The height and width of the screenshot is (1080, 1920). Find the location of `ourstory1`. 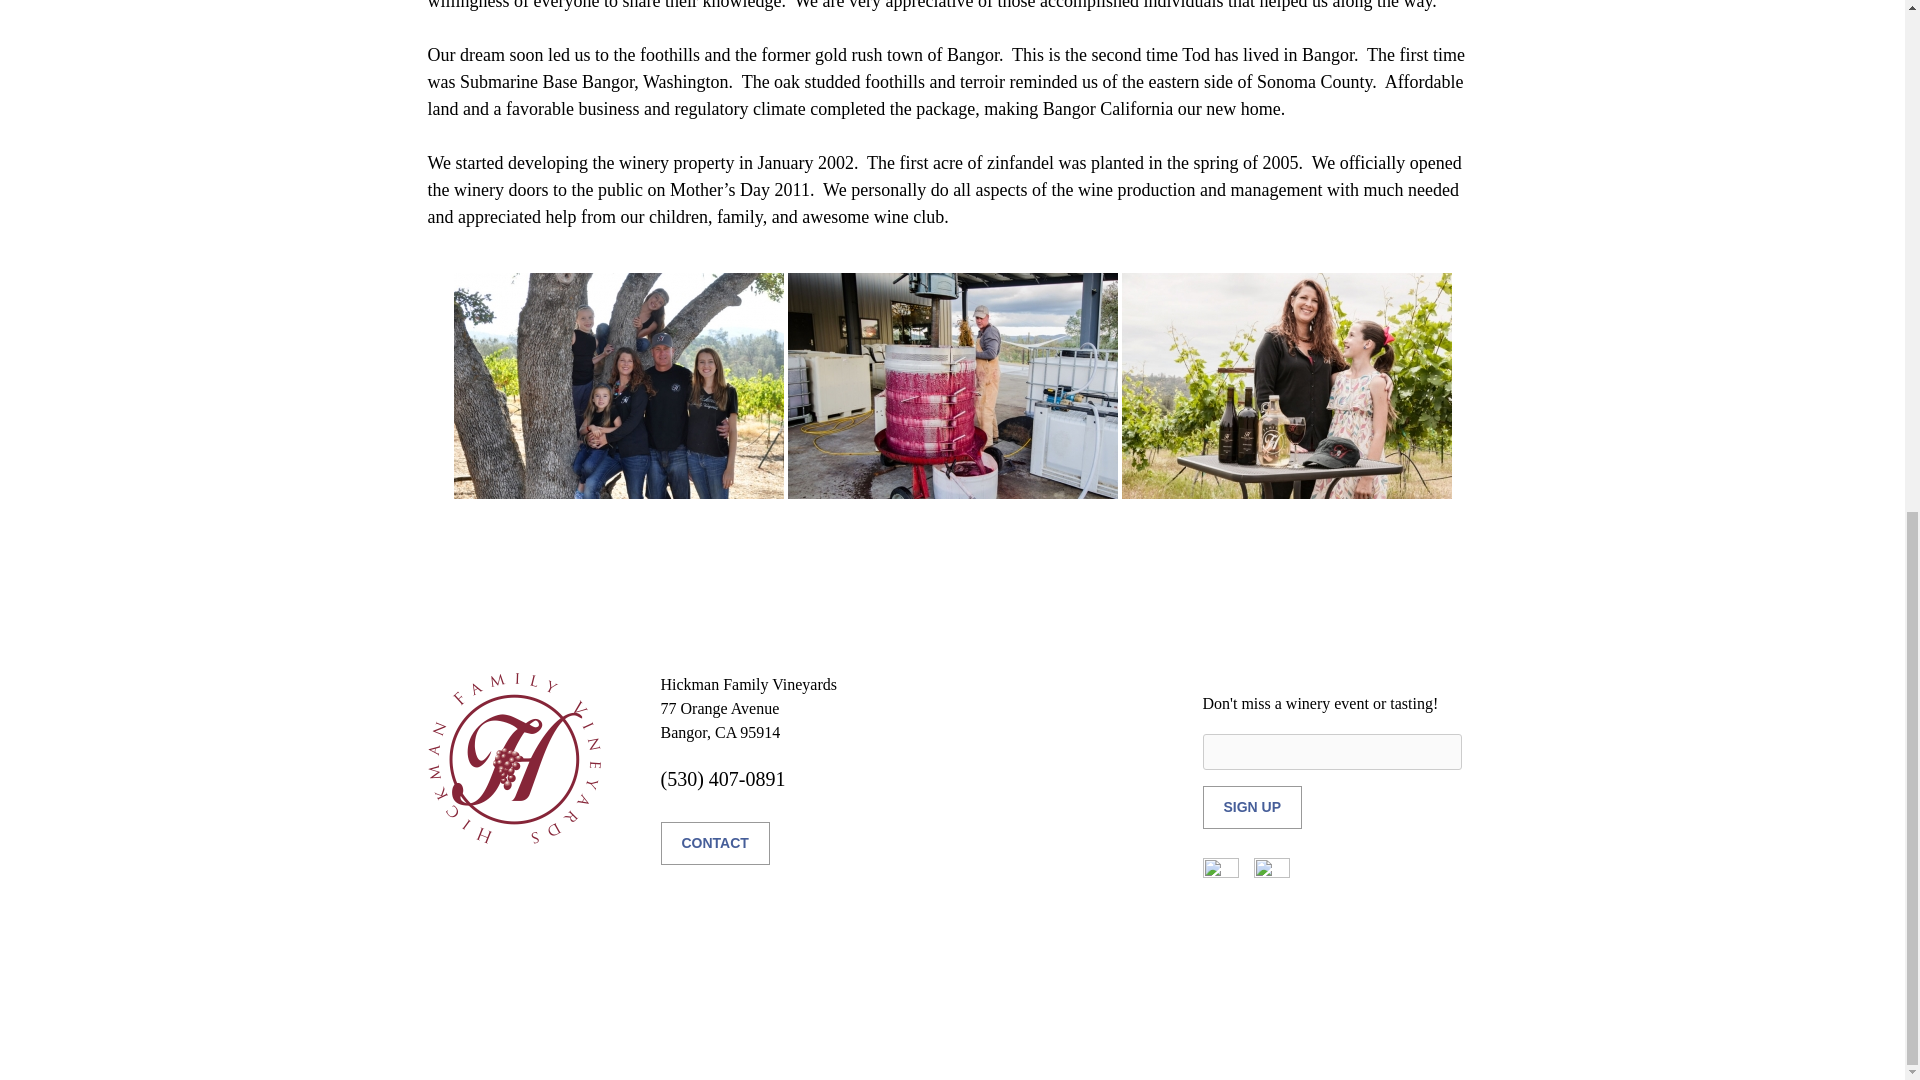

ourstory1 is located at coordinates (618, 386).